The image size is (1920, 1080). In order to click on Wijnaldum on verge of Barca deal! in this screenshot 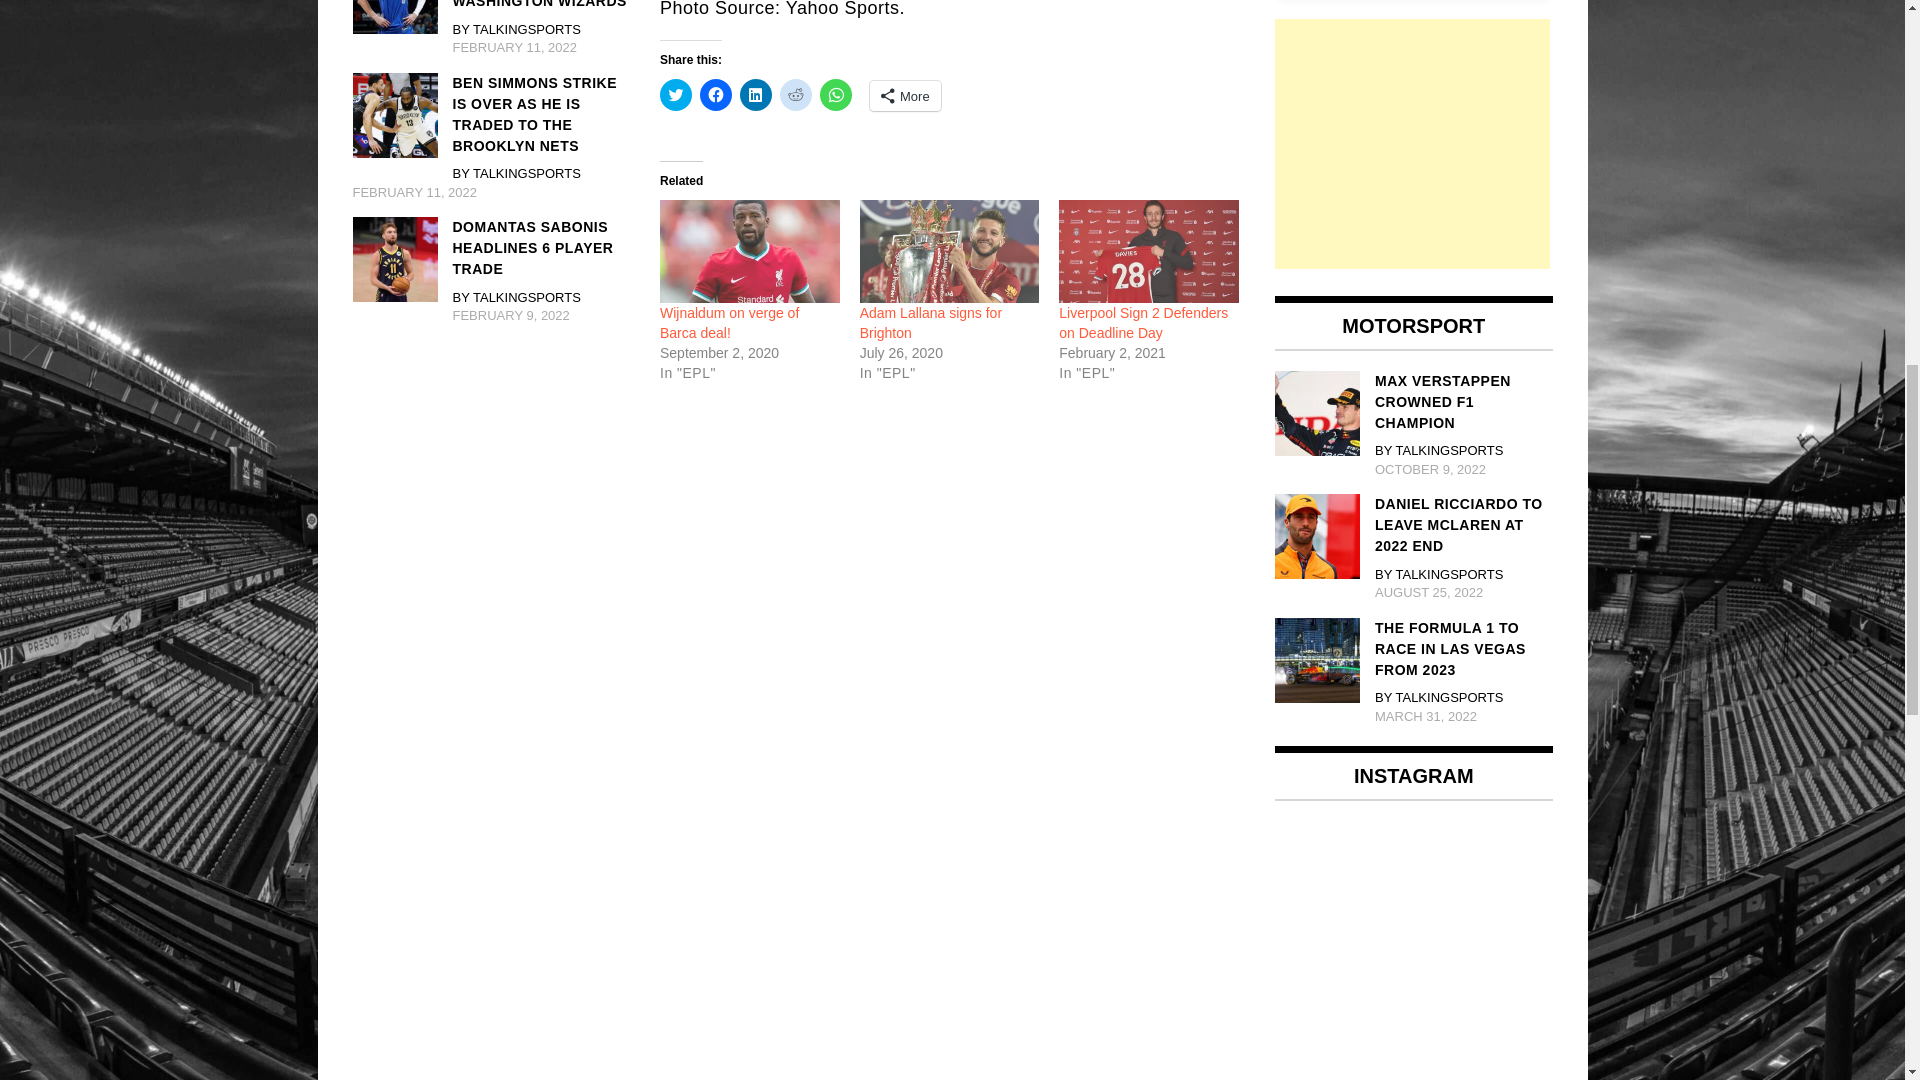, I will do `click(729, 322)`.